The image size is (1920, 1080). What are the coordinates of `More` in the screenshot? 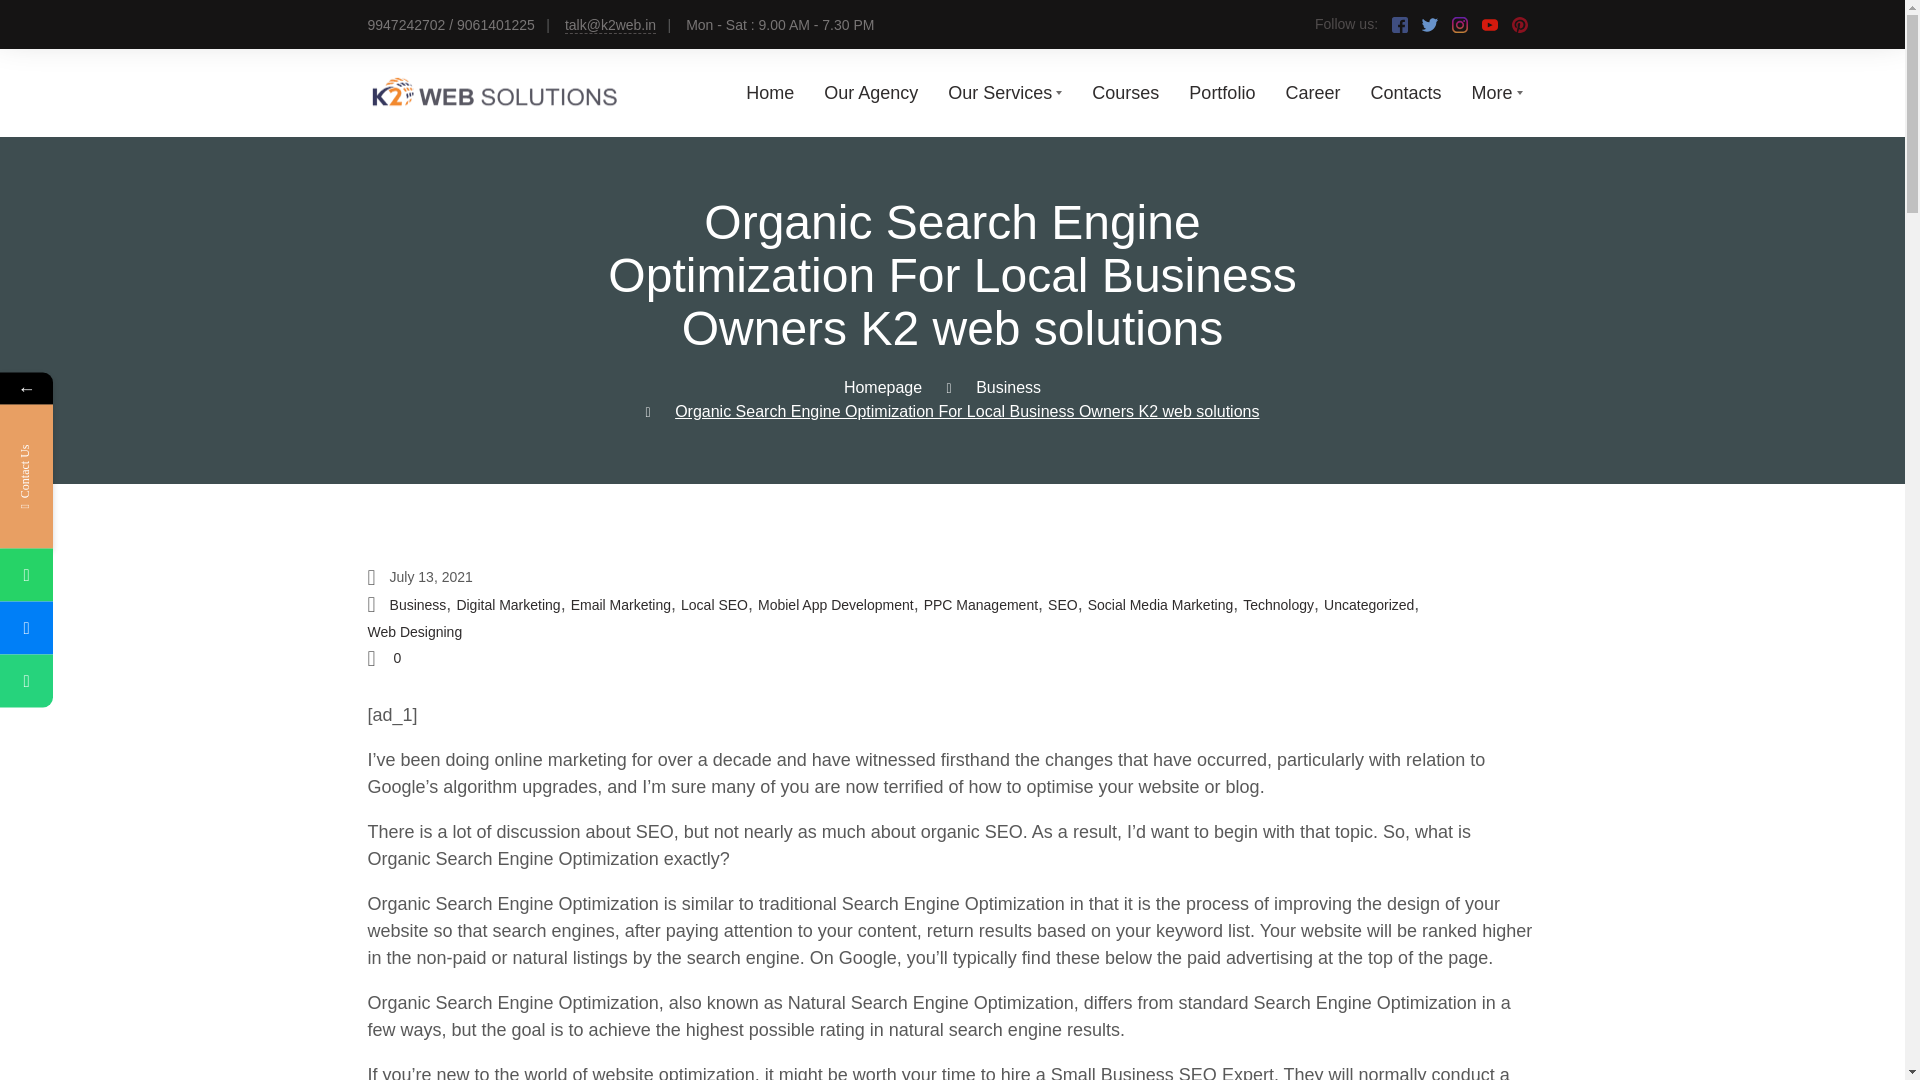 It's located at (1496, 92).